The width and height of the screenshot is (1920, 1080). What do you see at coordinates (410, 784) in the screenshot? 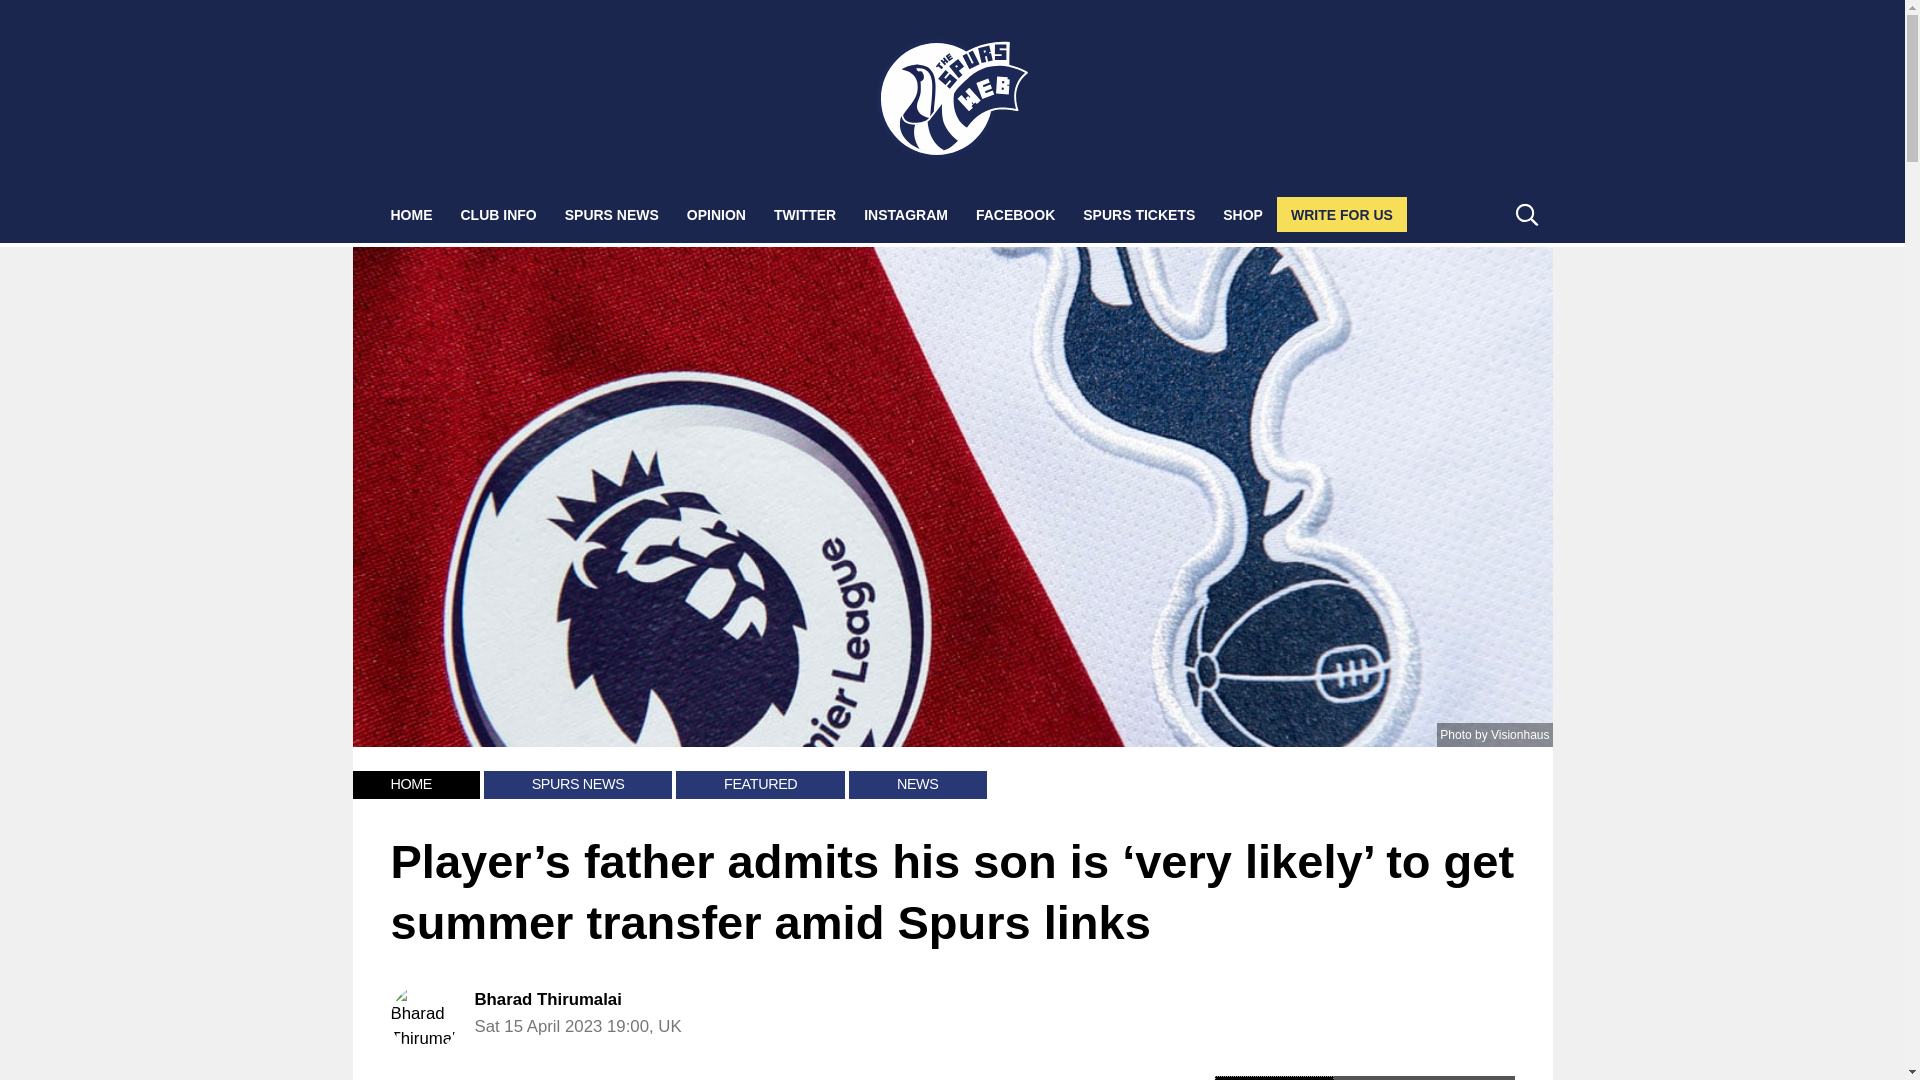
I see `HOME` at bounding box center [410, 784].